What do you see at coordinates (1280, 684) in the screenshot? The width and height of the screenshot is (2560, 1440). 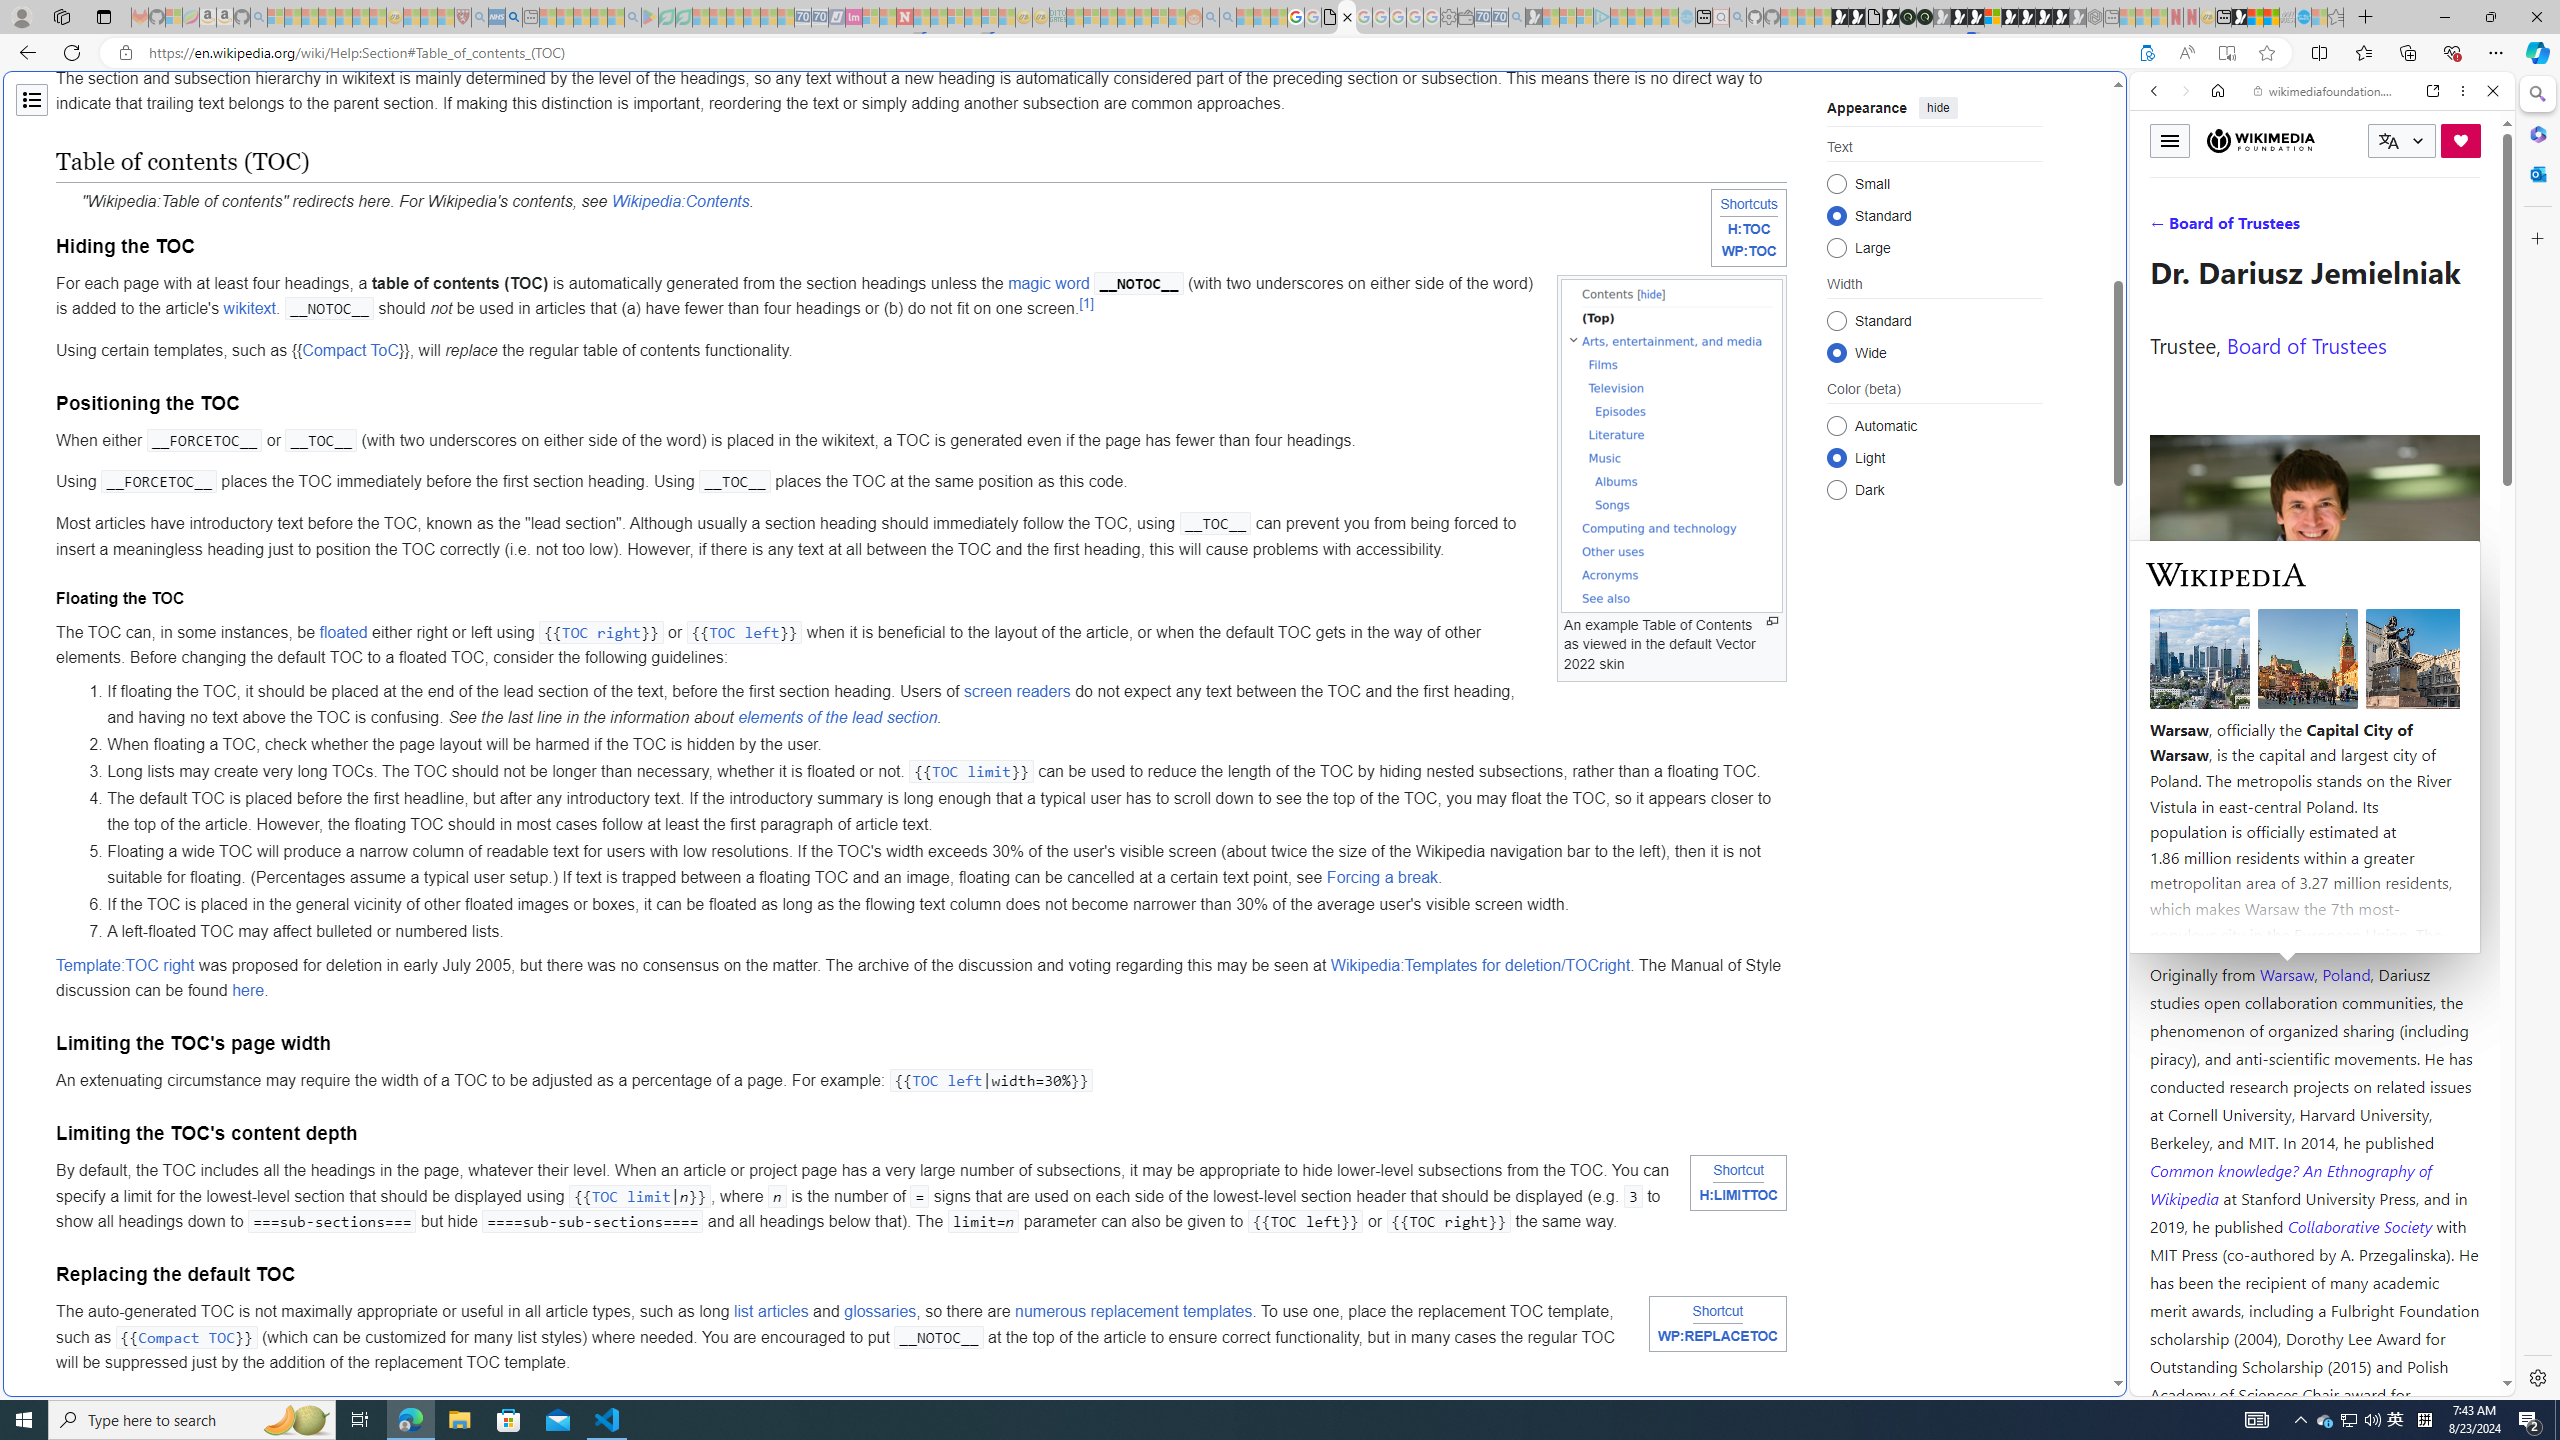 I see `World - MSN` at bounding box center [1280, 684].